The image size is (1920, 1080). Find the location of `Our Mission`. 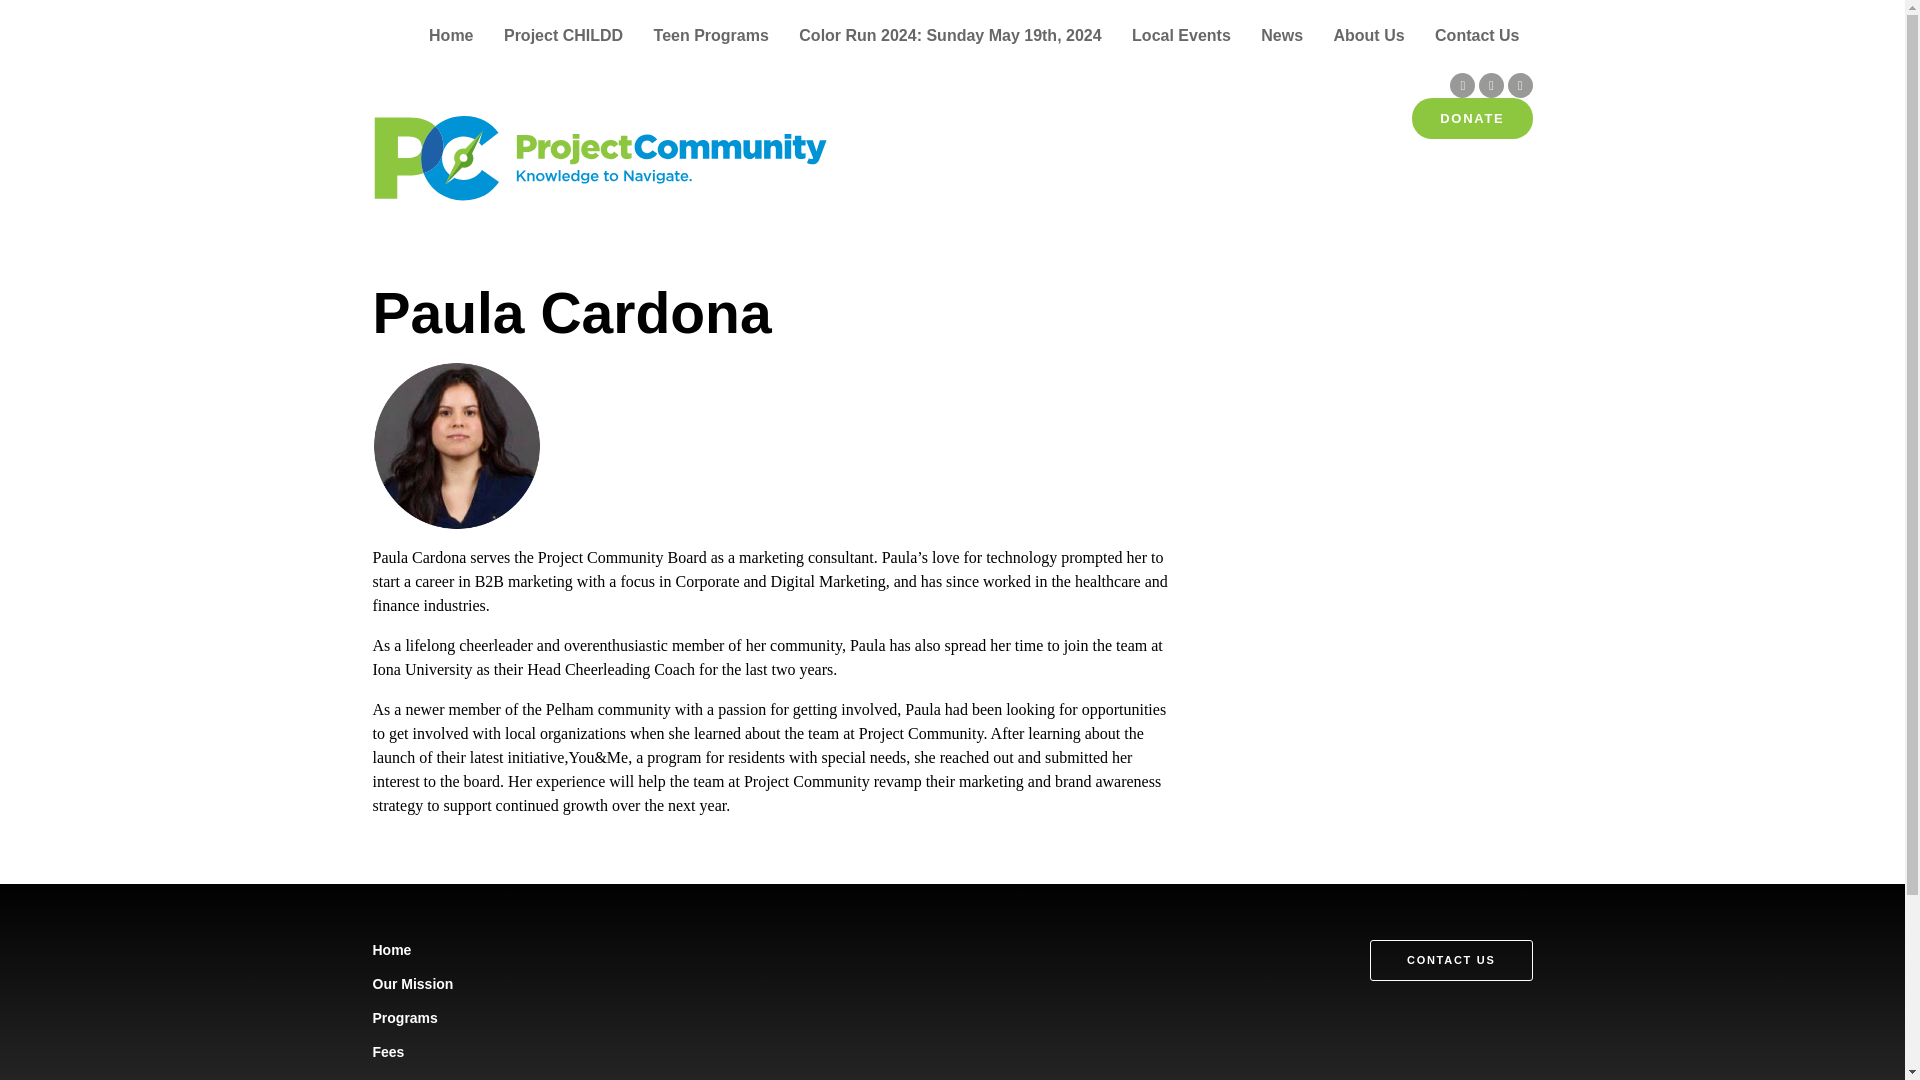

Our Mission is located at coordinates (412, 984).